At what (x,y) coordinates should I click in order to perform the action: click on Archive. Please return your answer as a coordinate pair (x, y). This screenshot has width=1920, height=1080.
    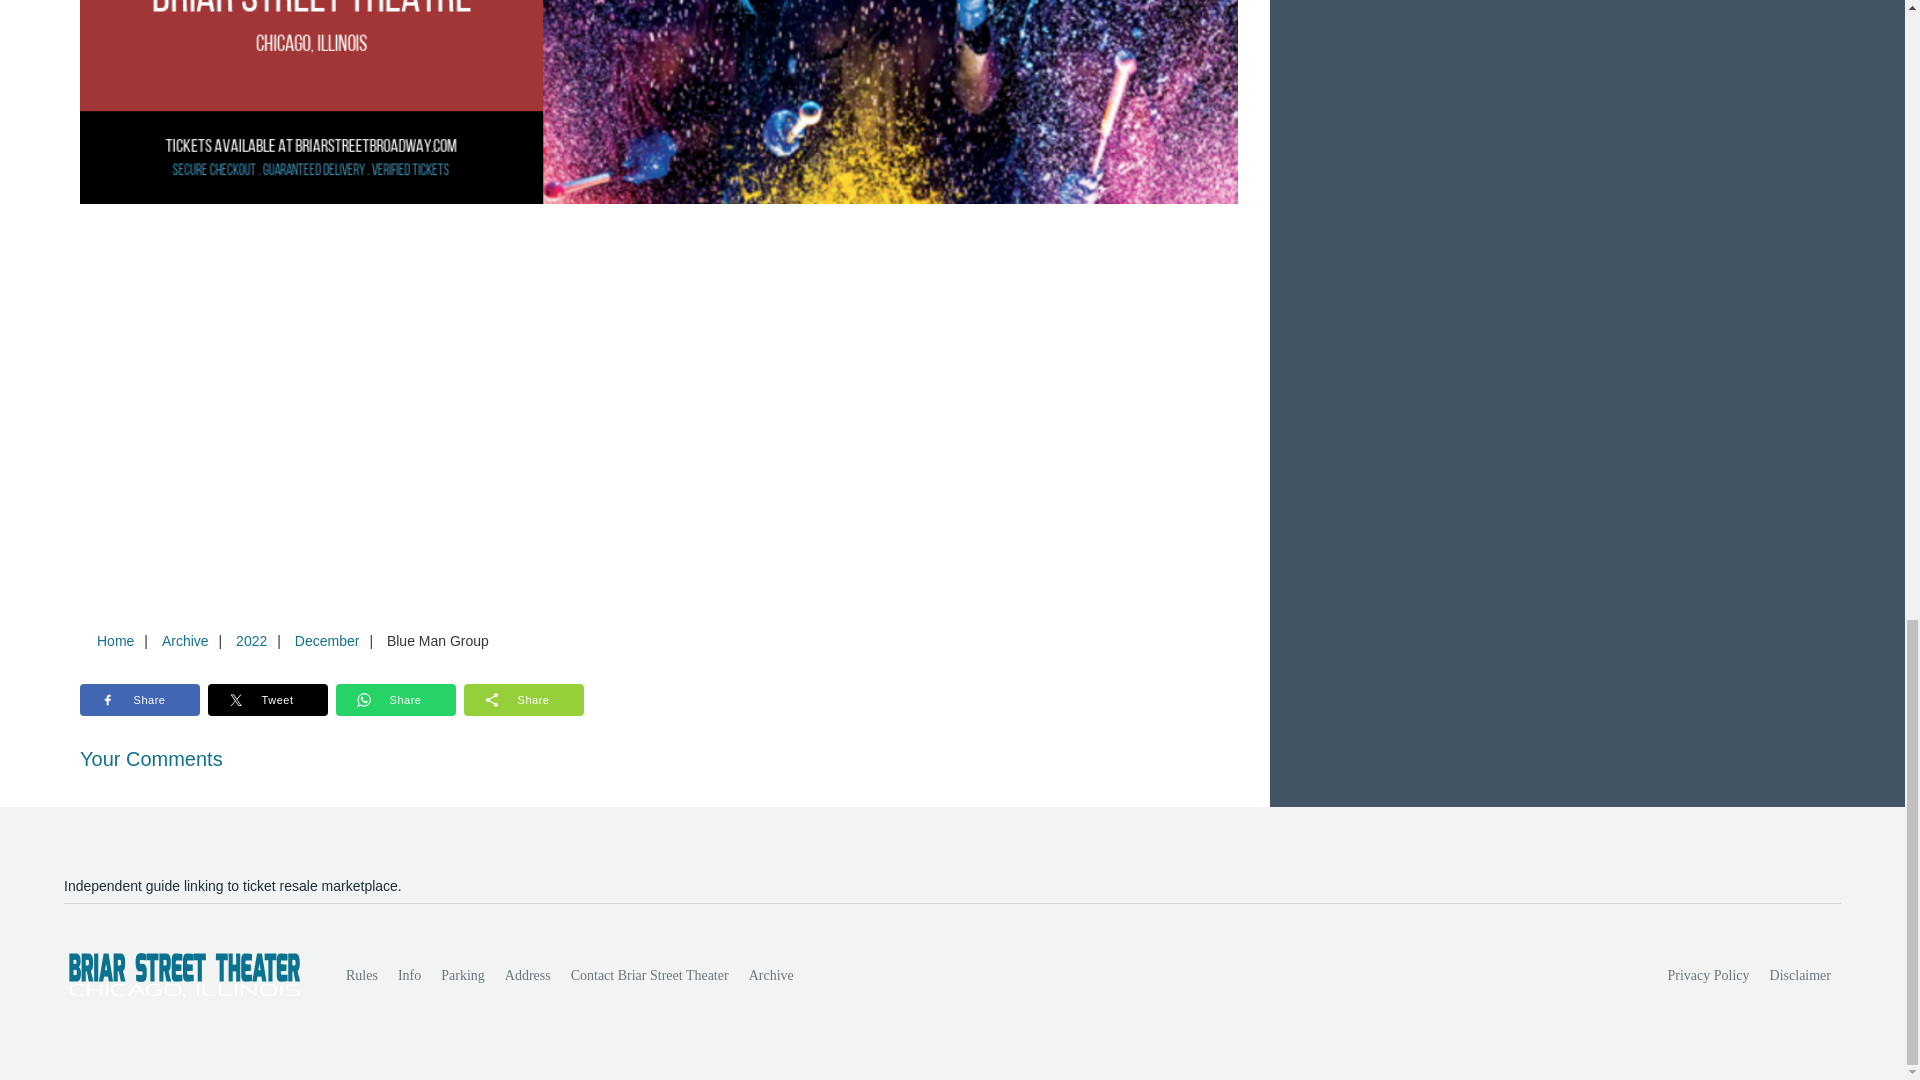
    Looking at the image, I should click on (184, 640).